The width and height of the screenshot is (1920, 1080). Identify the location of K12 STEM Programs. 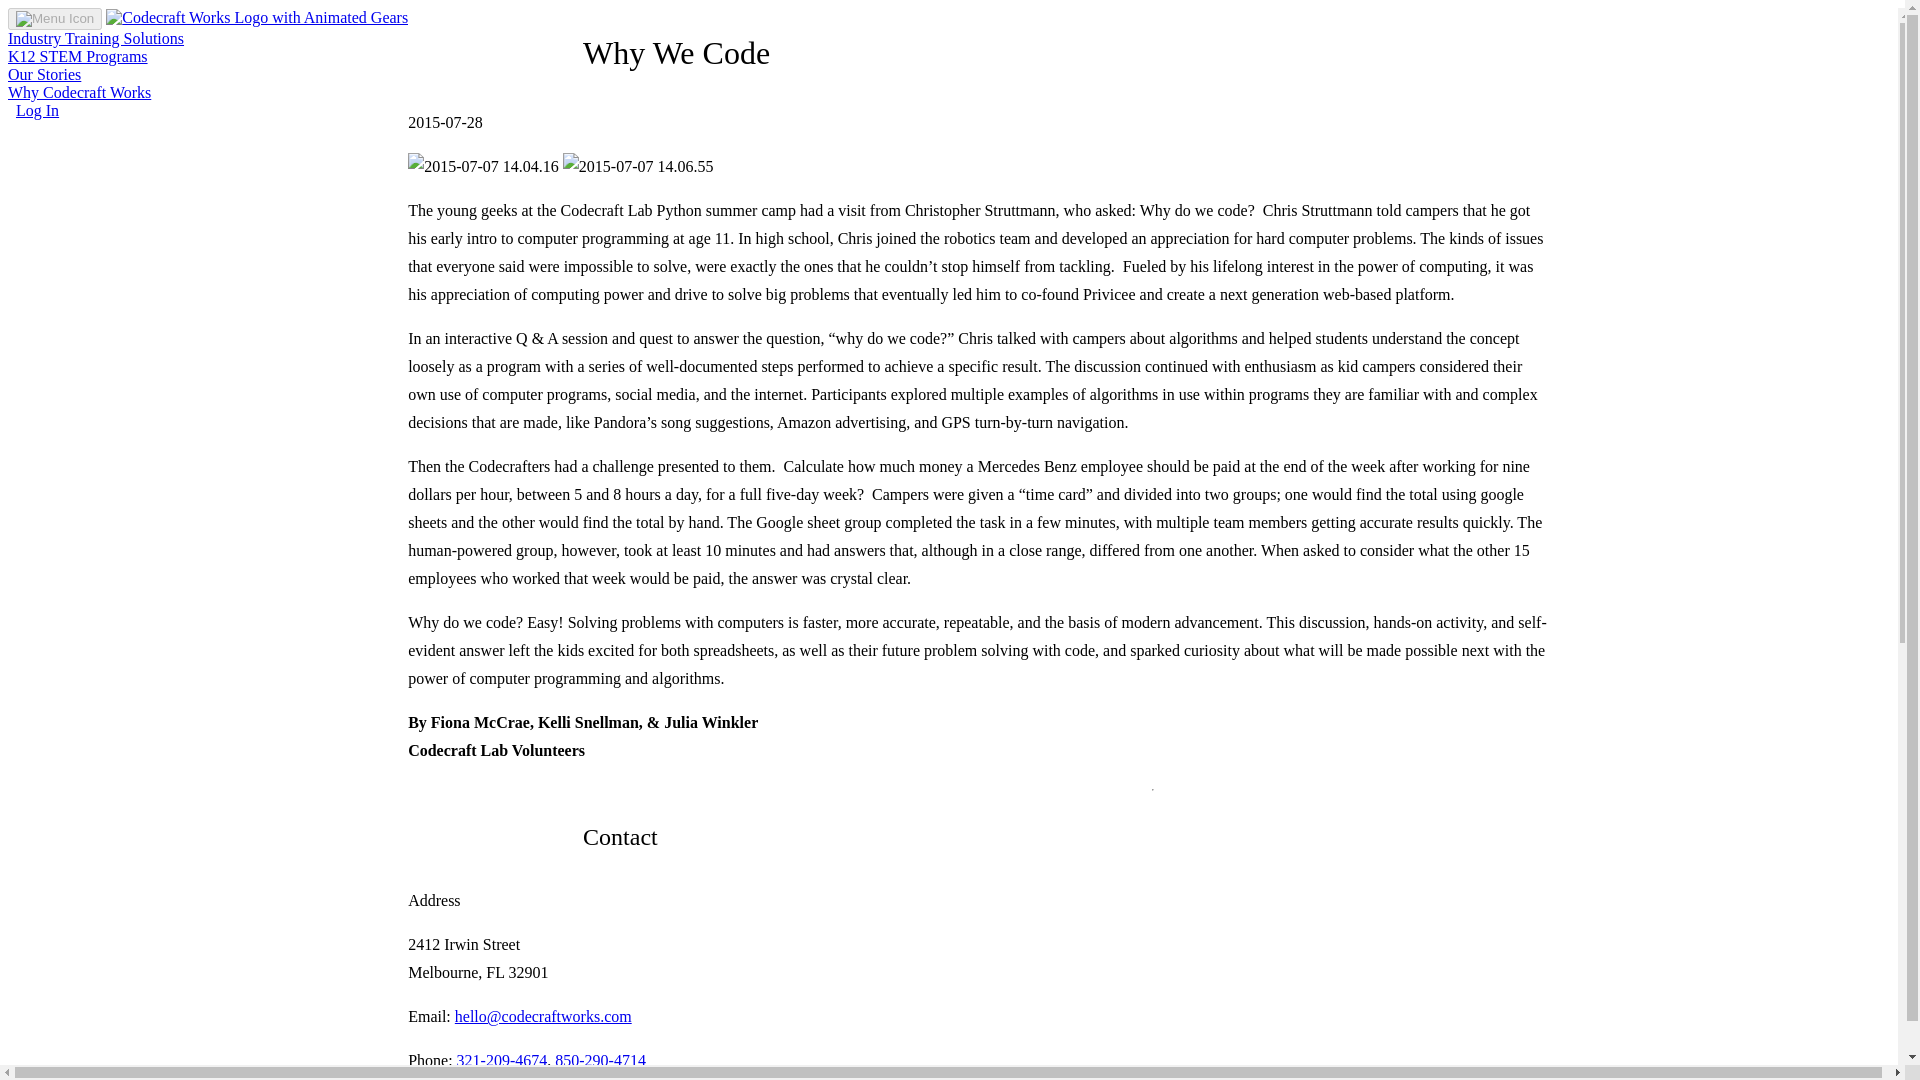
(207, 56).